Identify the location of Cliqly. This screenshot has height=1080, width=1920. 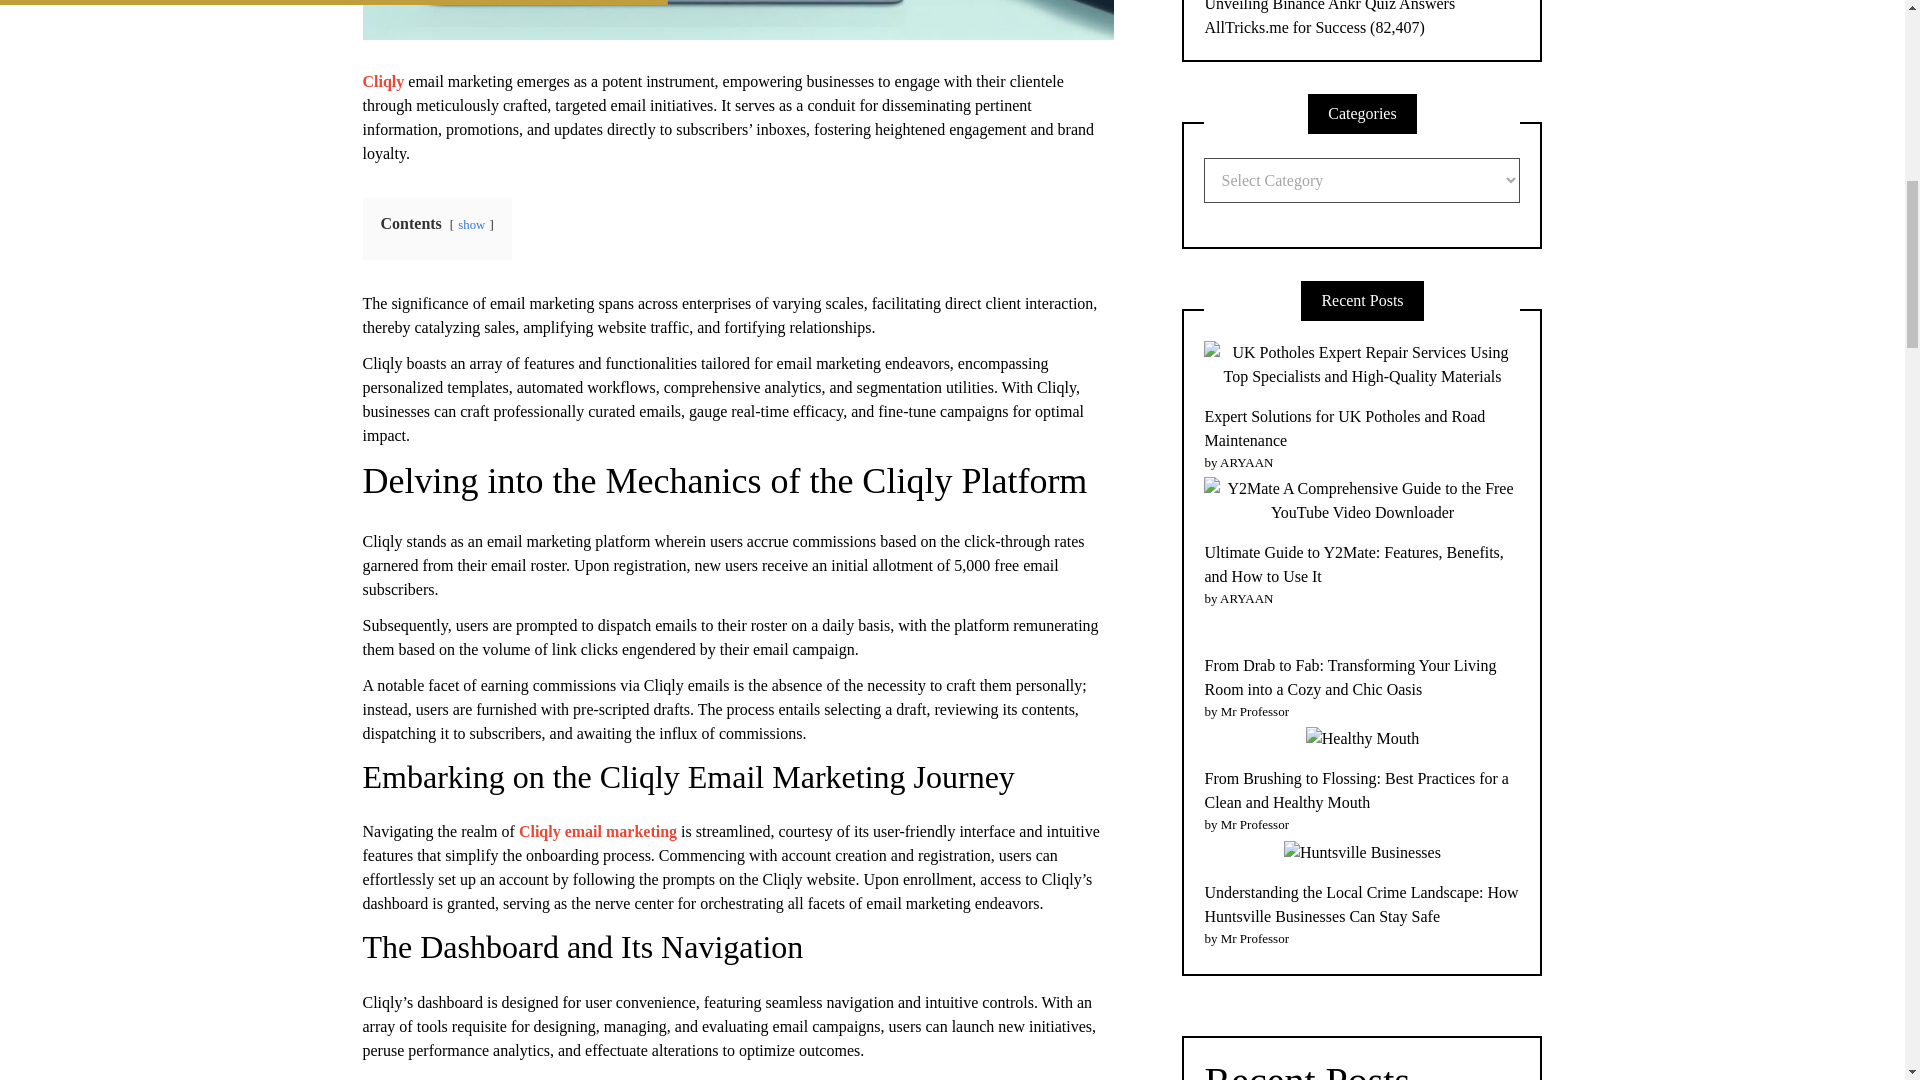
(384, 81).